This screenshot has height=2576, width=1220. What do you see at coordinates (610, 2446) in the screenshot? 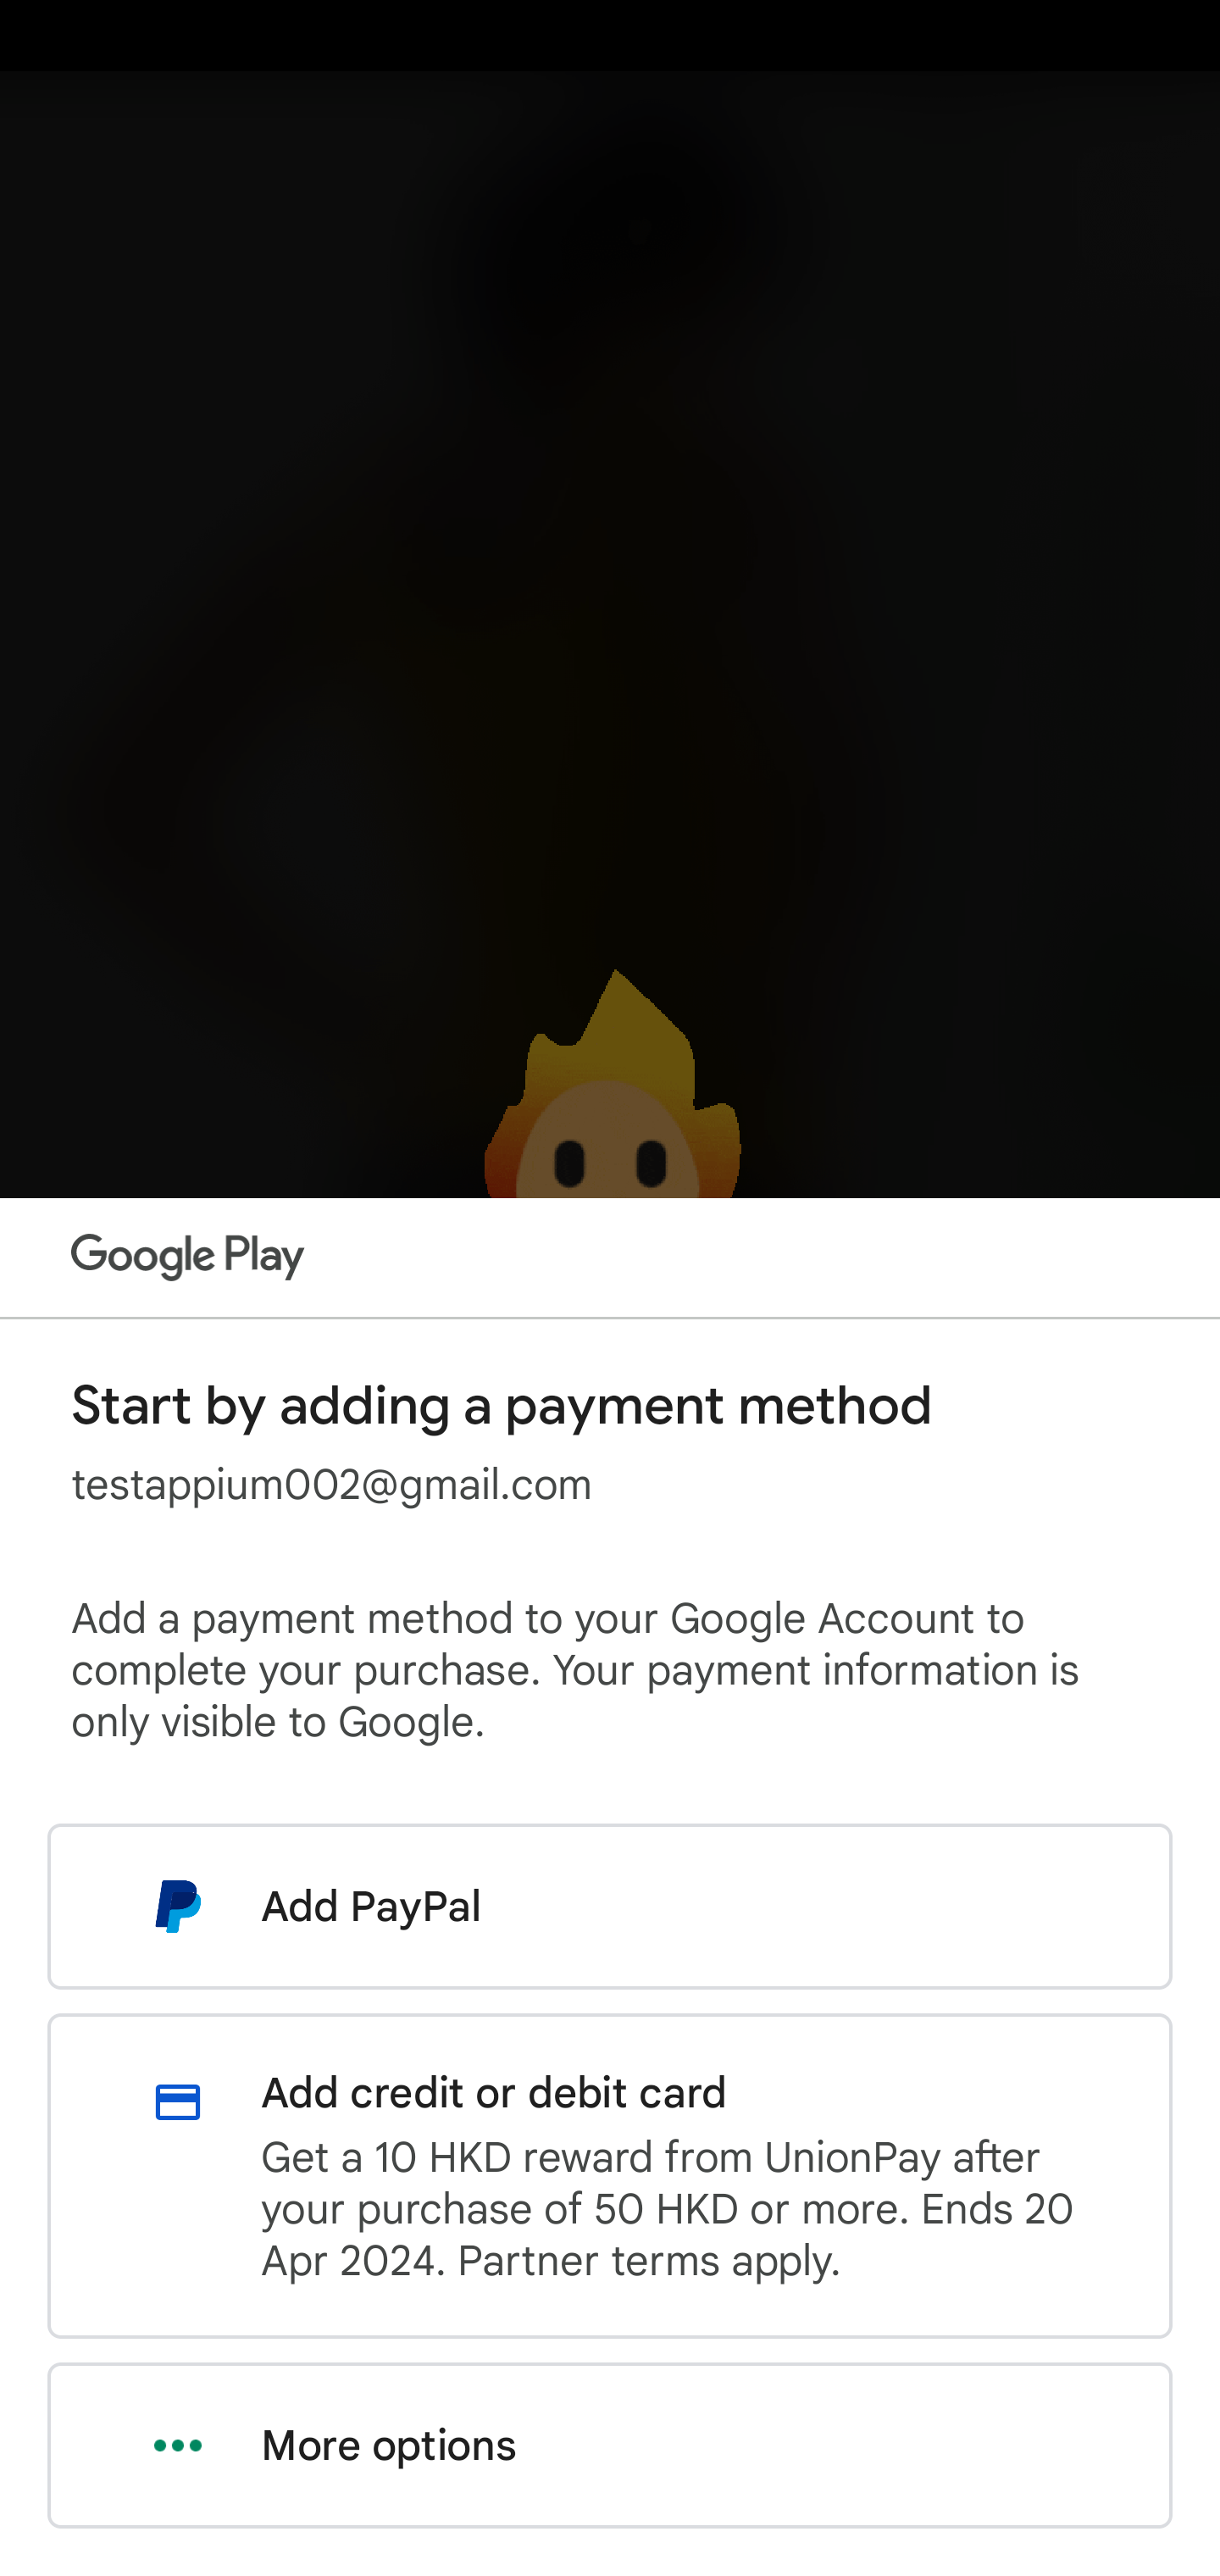
I see `More options` at bounding box center [610, 2446].